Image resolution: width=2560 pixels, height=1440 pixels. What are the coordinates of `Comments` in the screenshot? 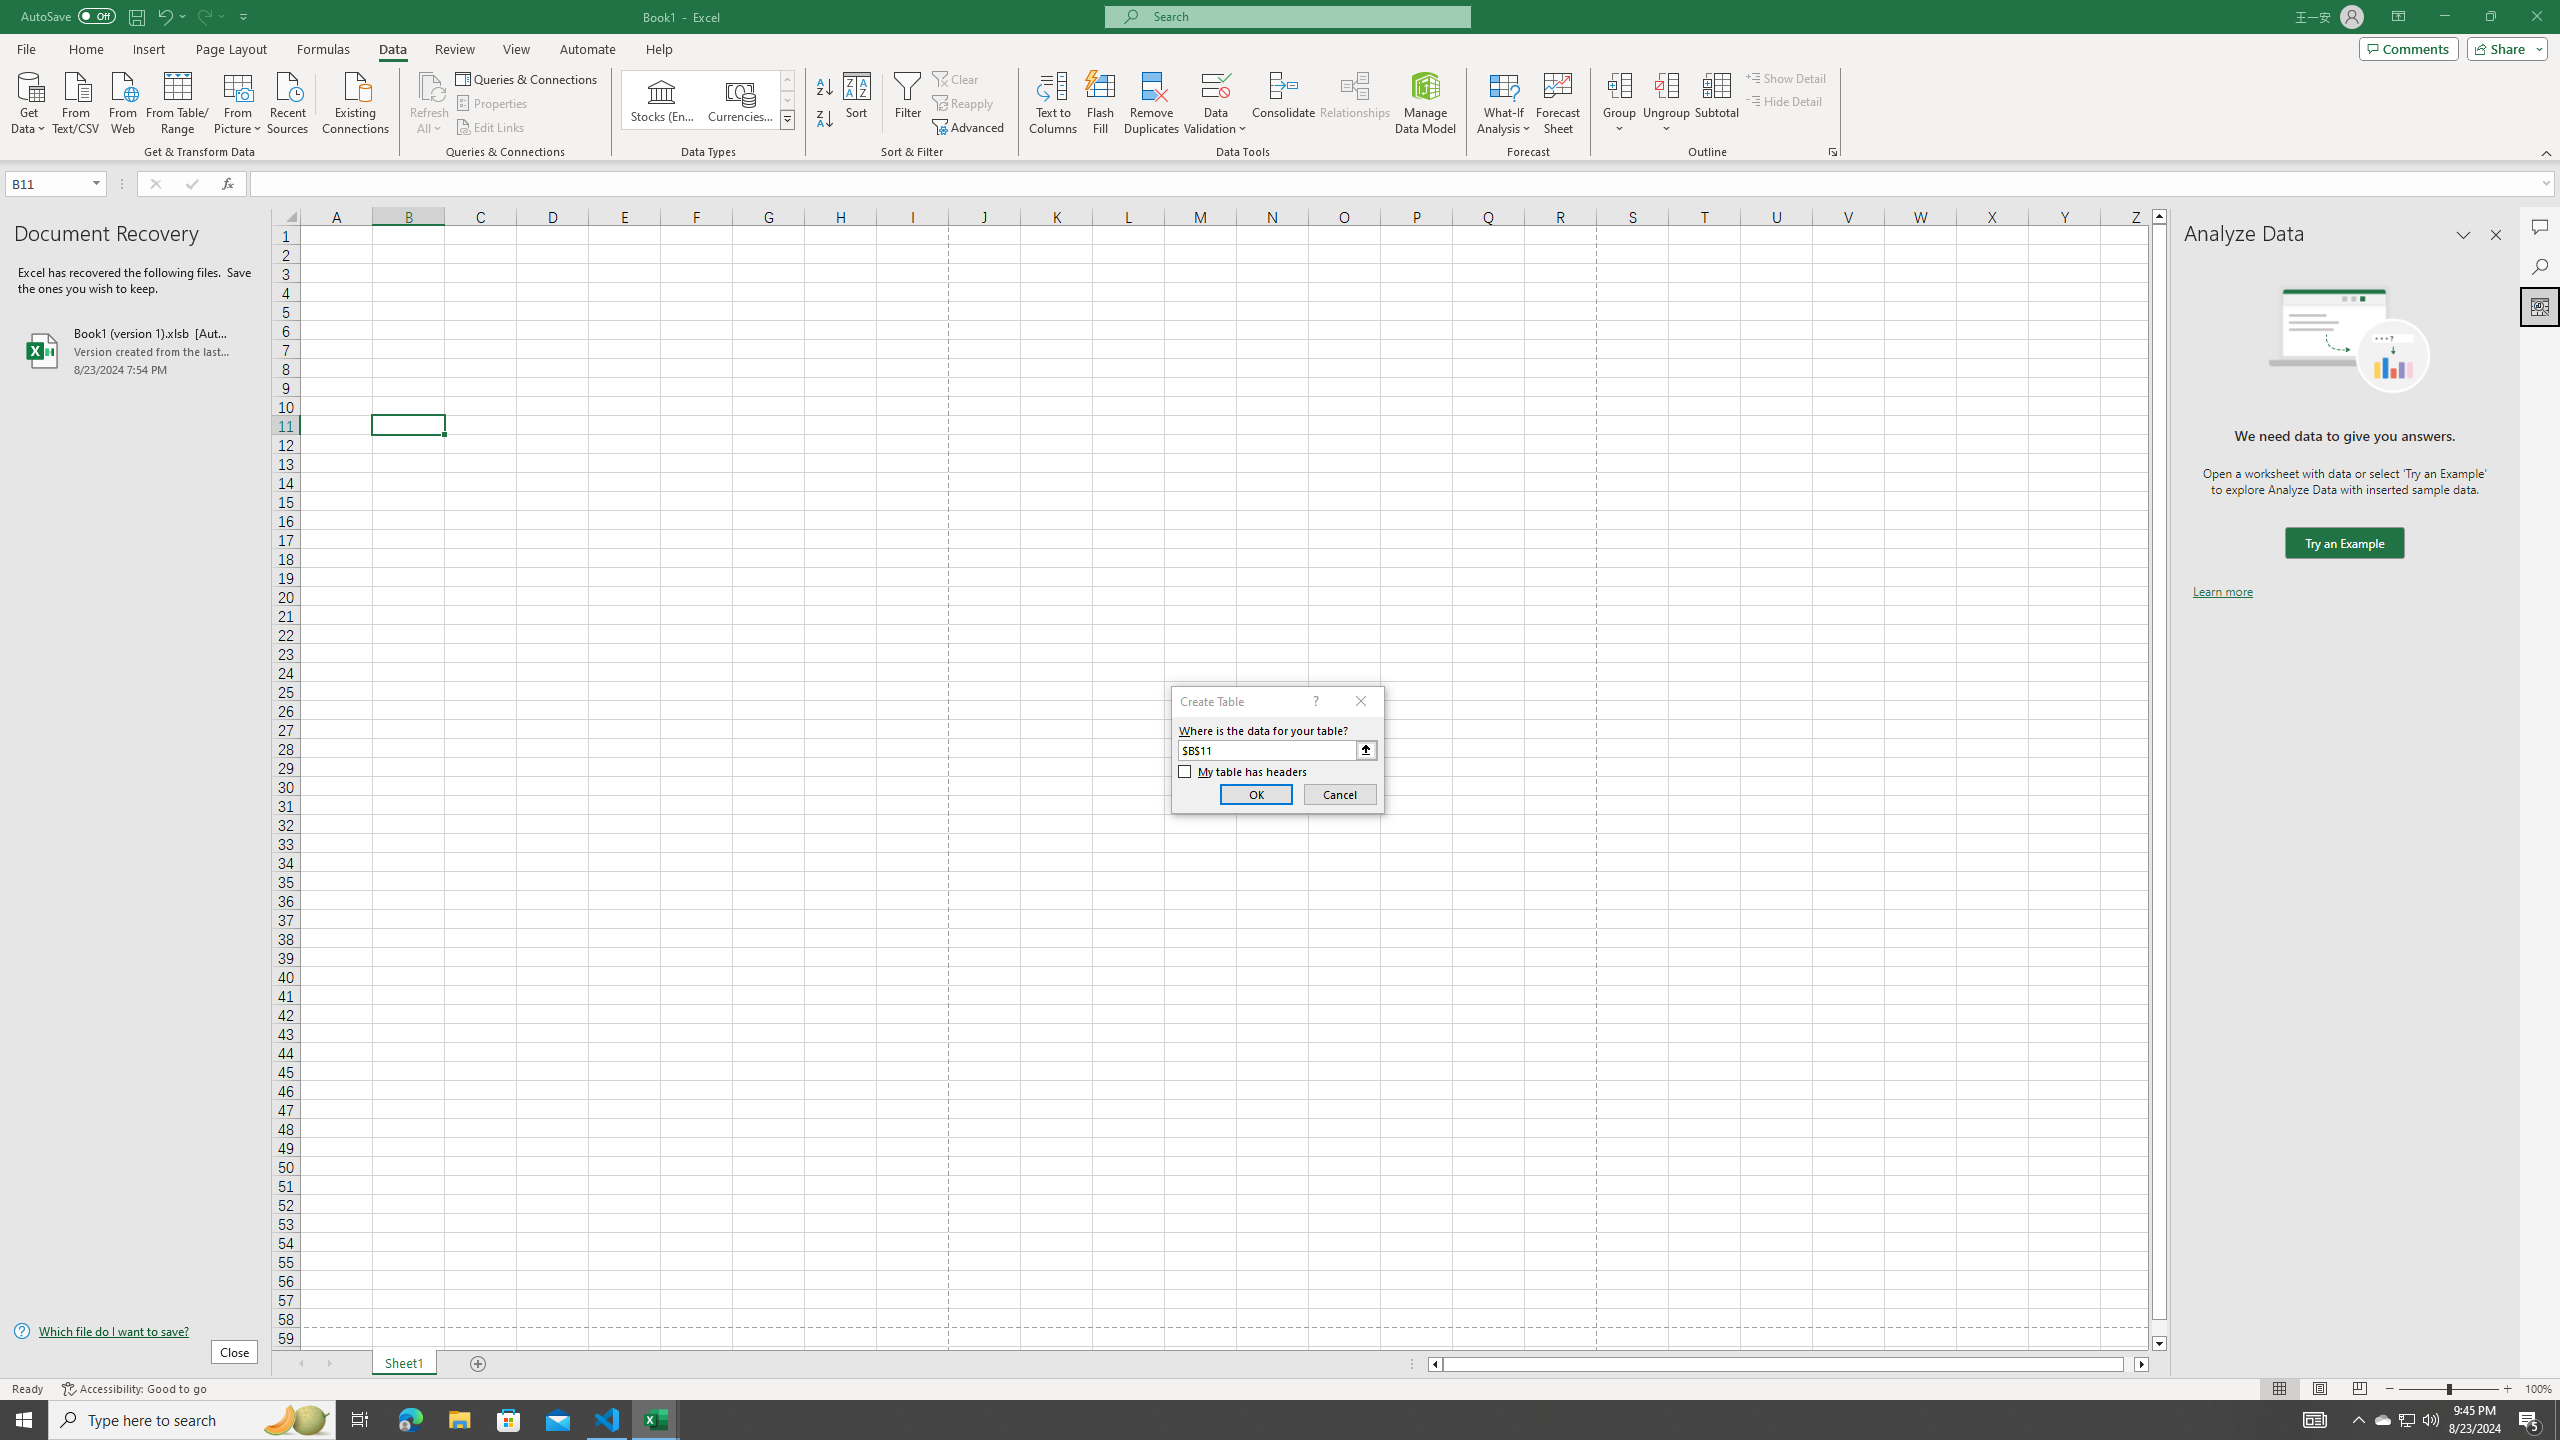 It's located at (2540, 227).